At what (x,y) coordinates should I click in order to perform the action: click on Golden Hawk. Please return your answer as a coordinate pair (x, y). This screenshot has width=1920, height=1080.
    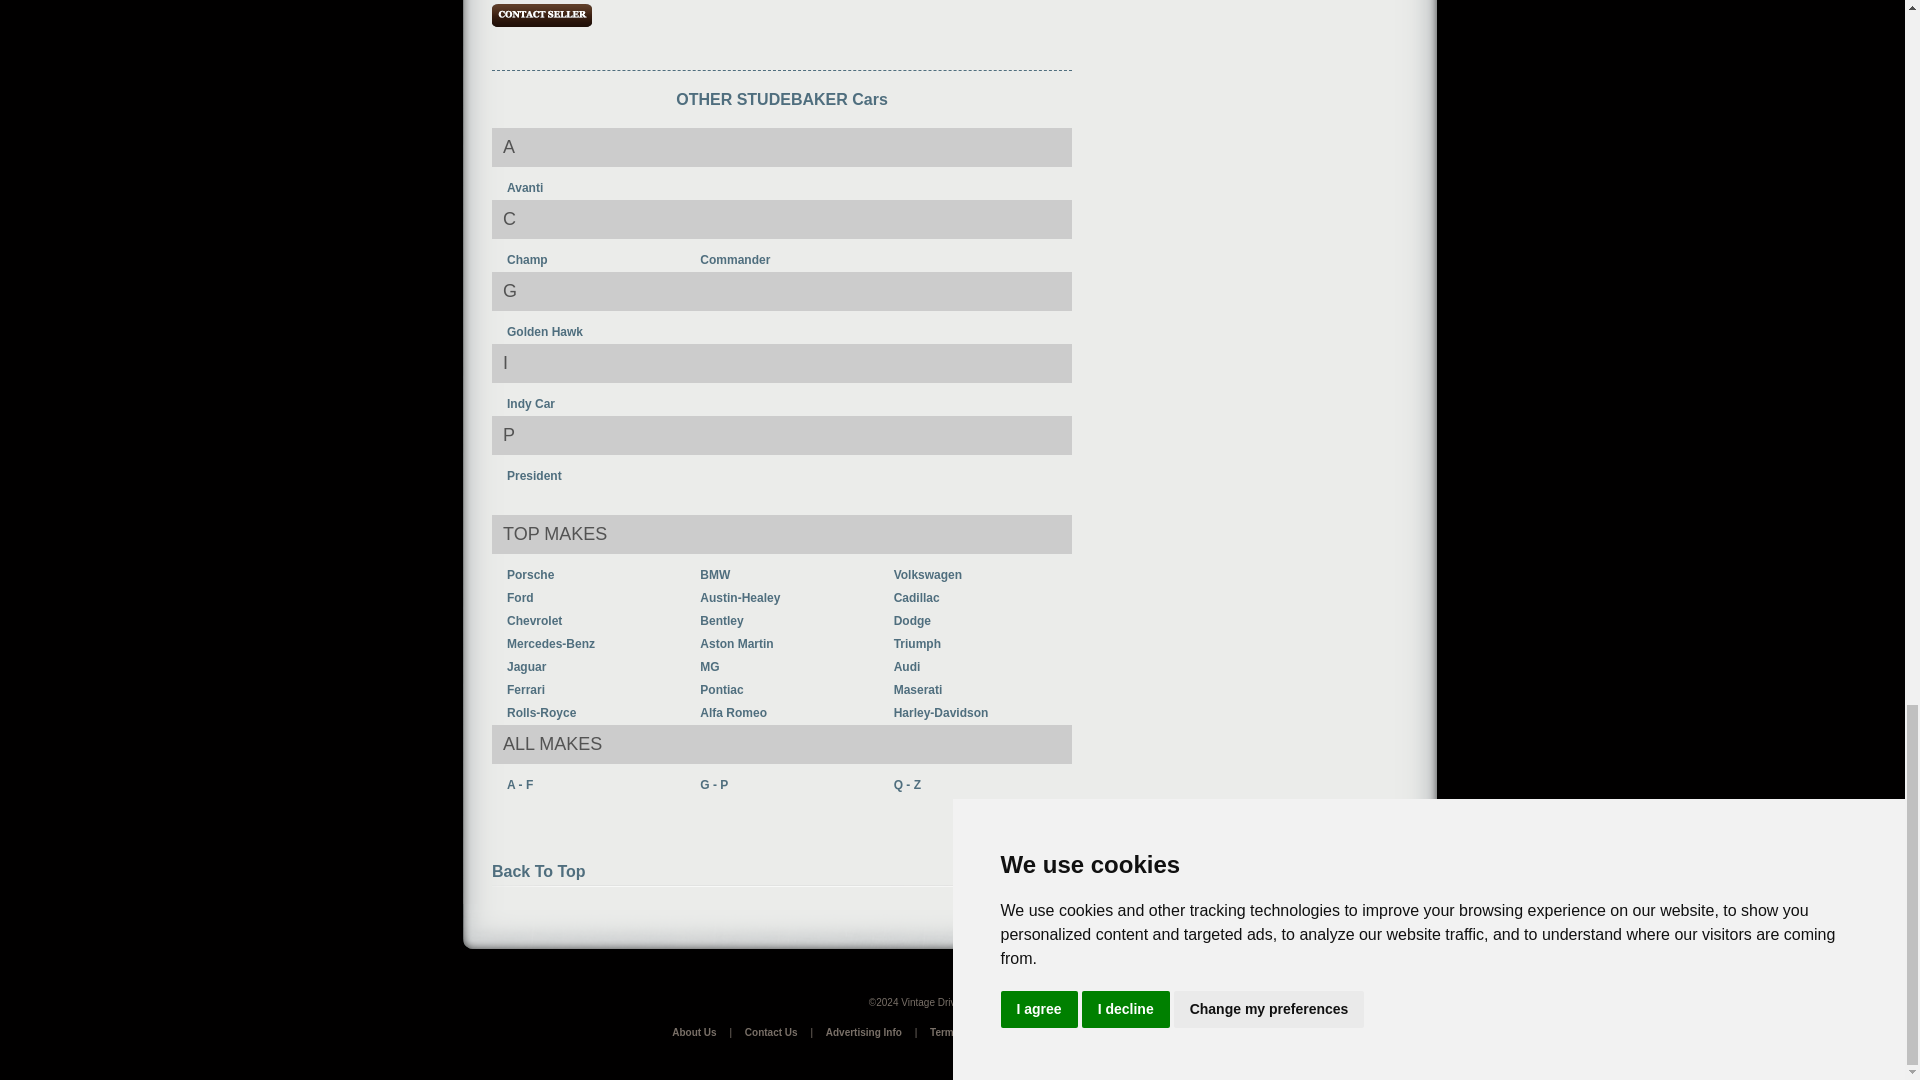
    Looking at the image, I should click on (544, 332).